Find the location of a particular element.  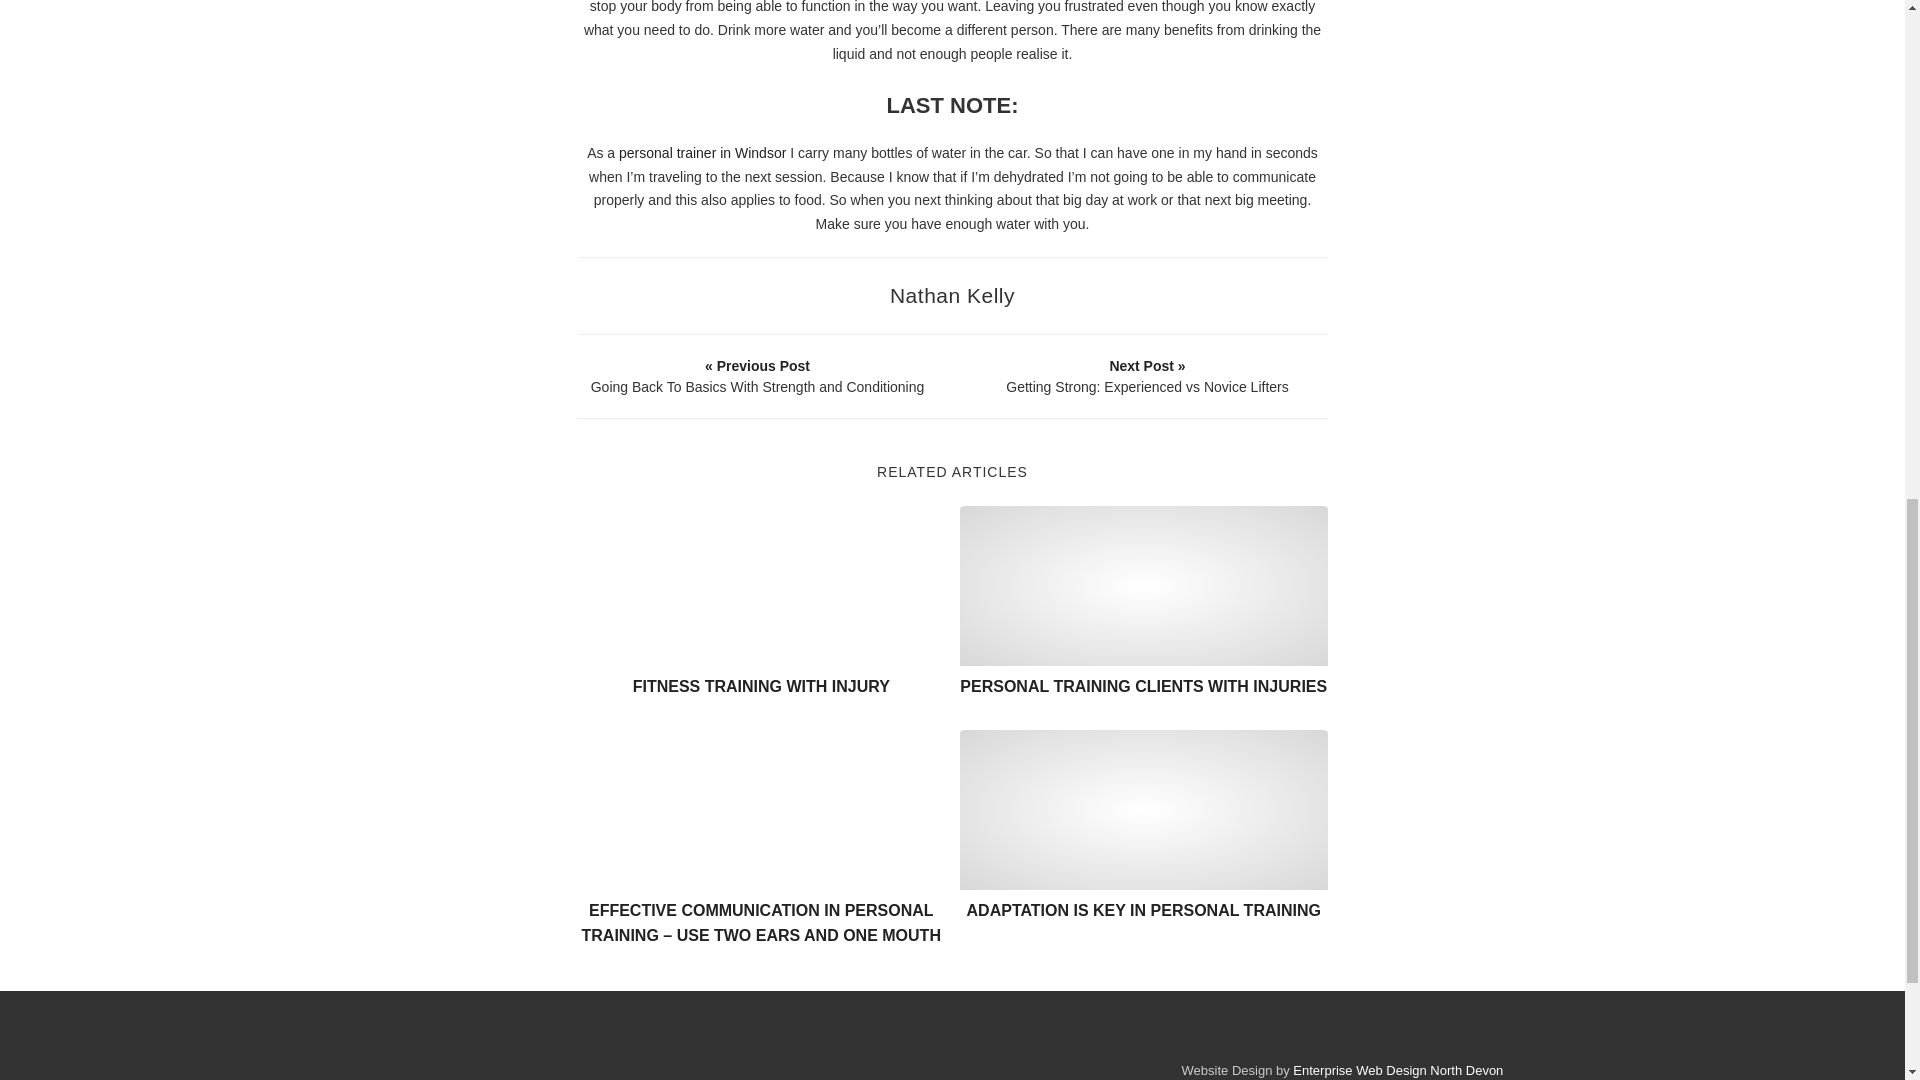

Fitness Training with Injury is located at coordinates (762, 586).